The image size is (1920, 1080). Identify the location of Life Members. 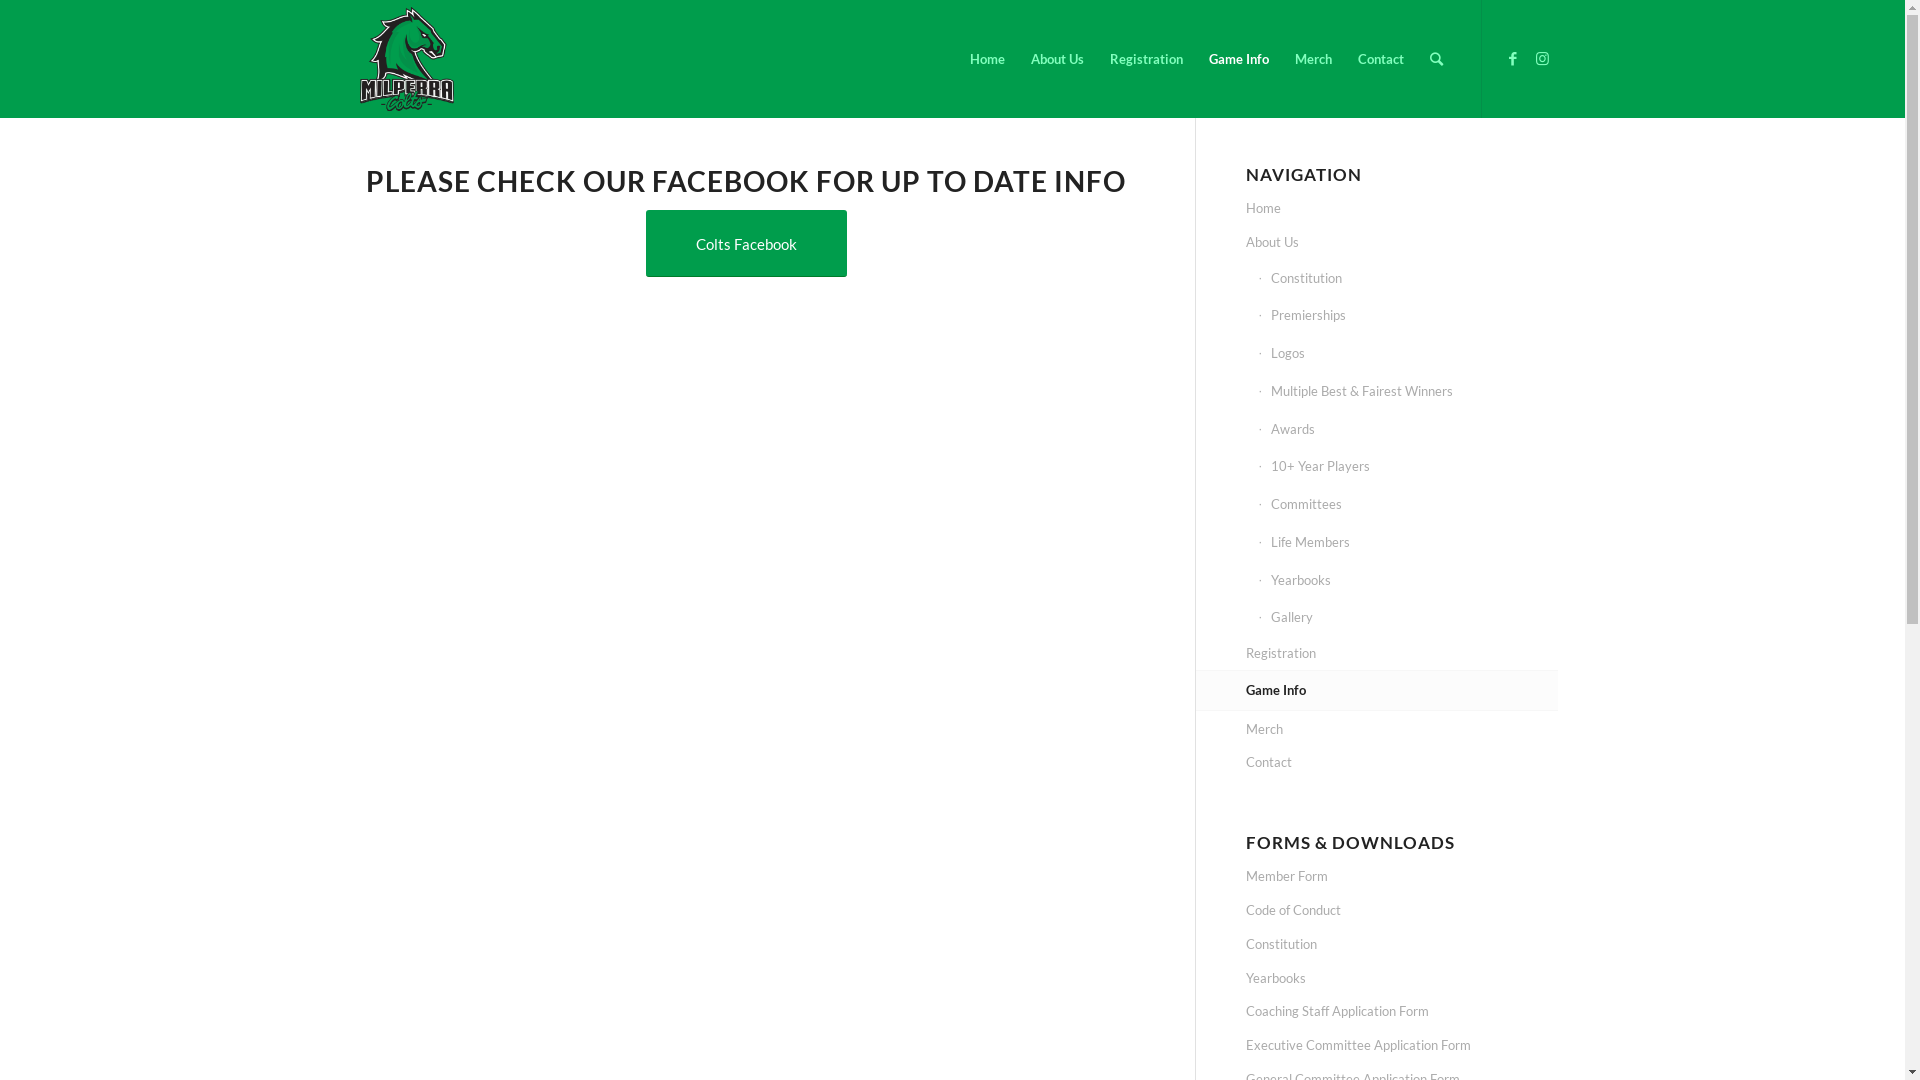
(1408, 543).